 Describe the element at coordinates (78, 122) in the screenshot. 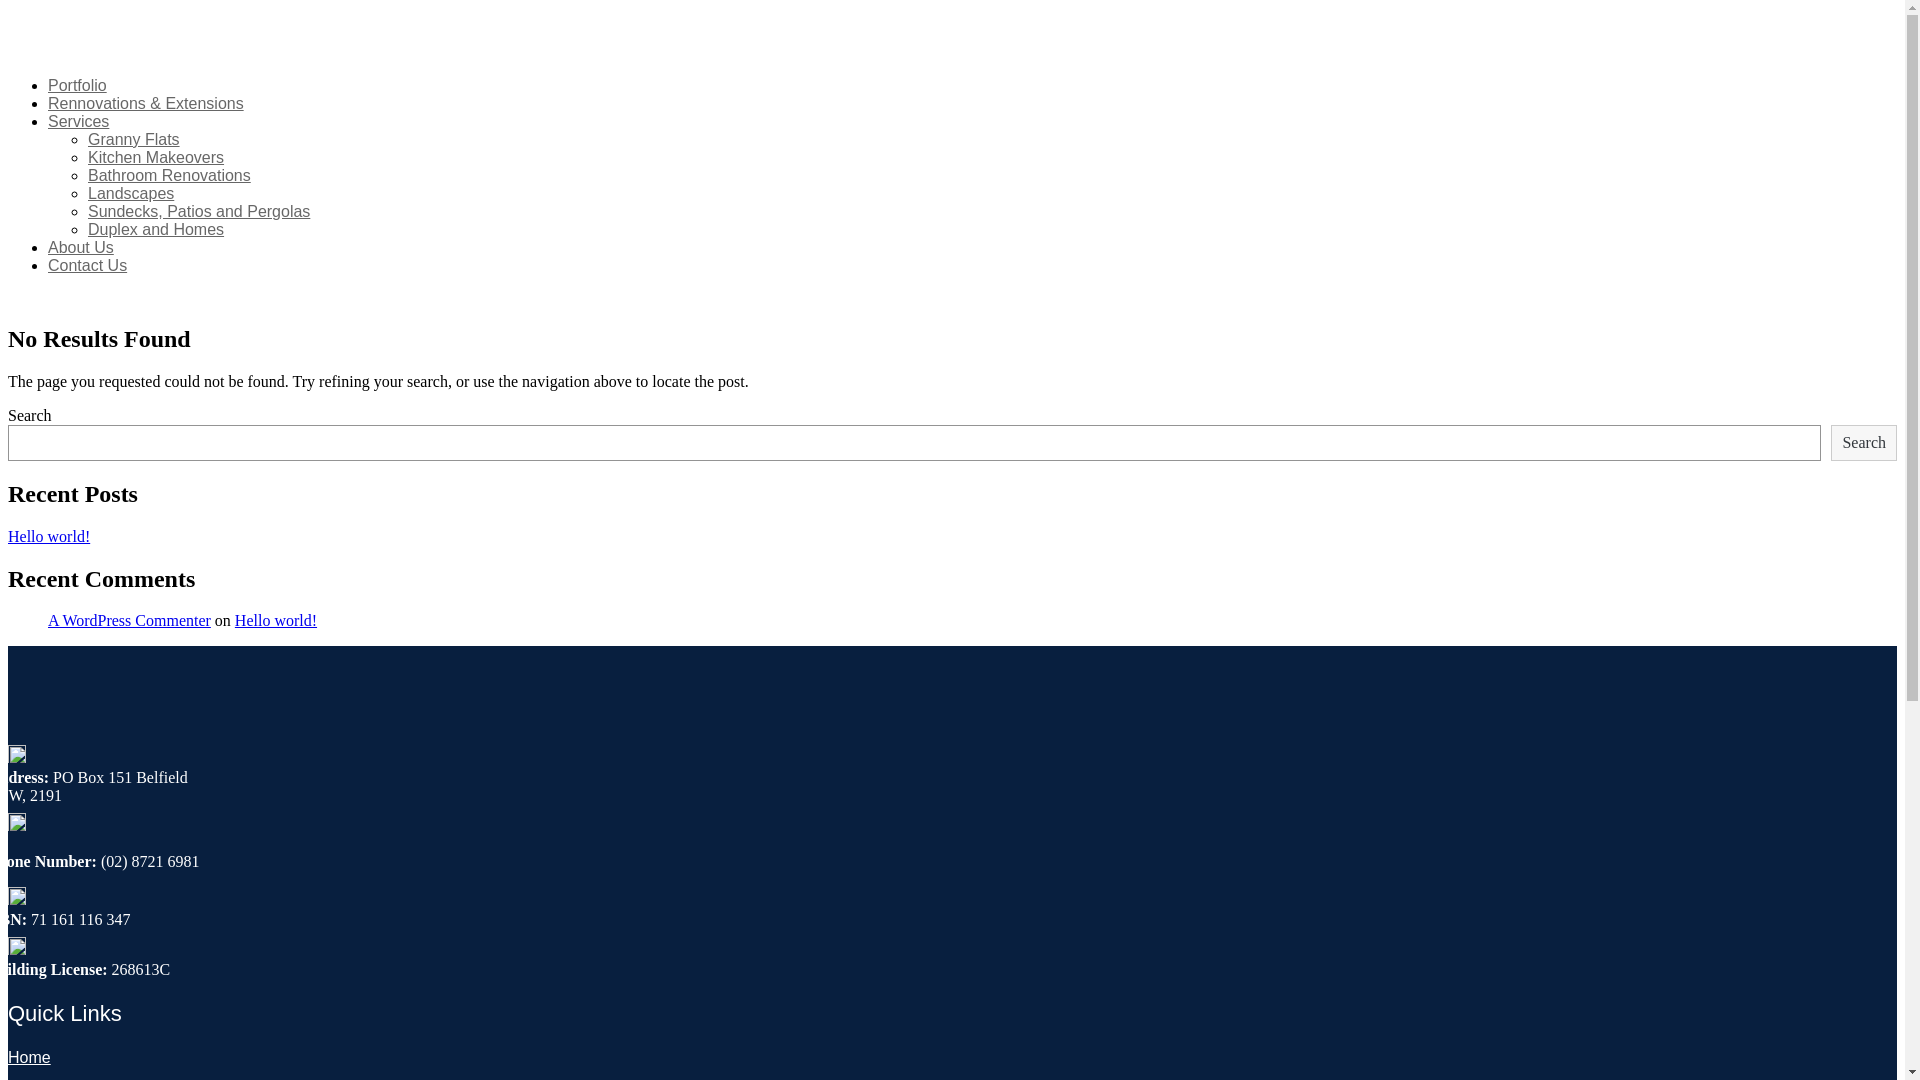

I see `Services` at that location.